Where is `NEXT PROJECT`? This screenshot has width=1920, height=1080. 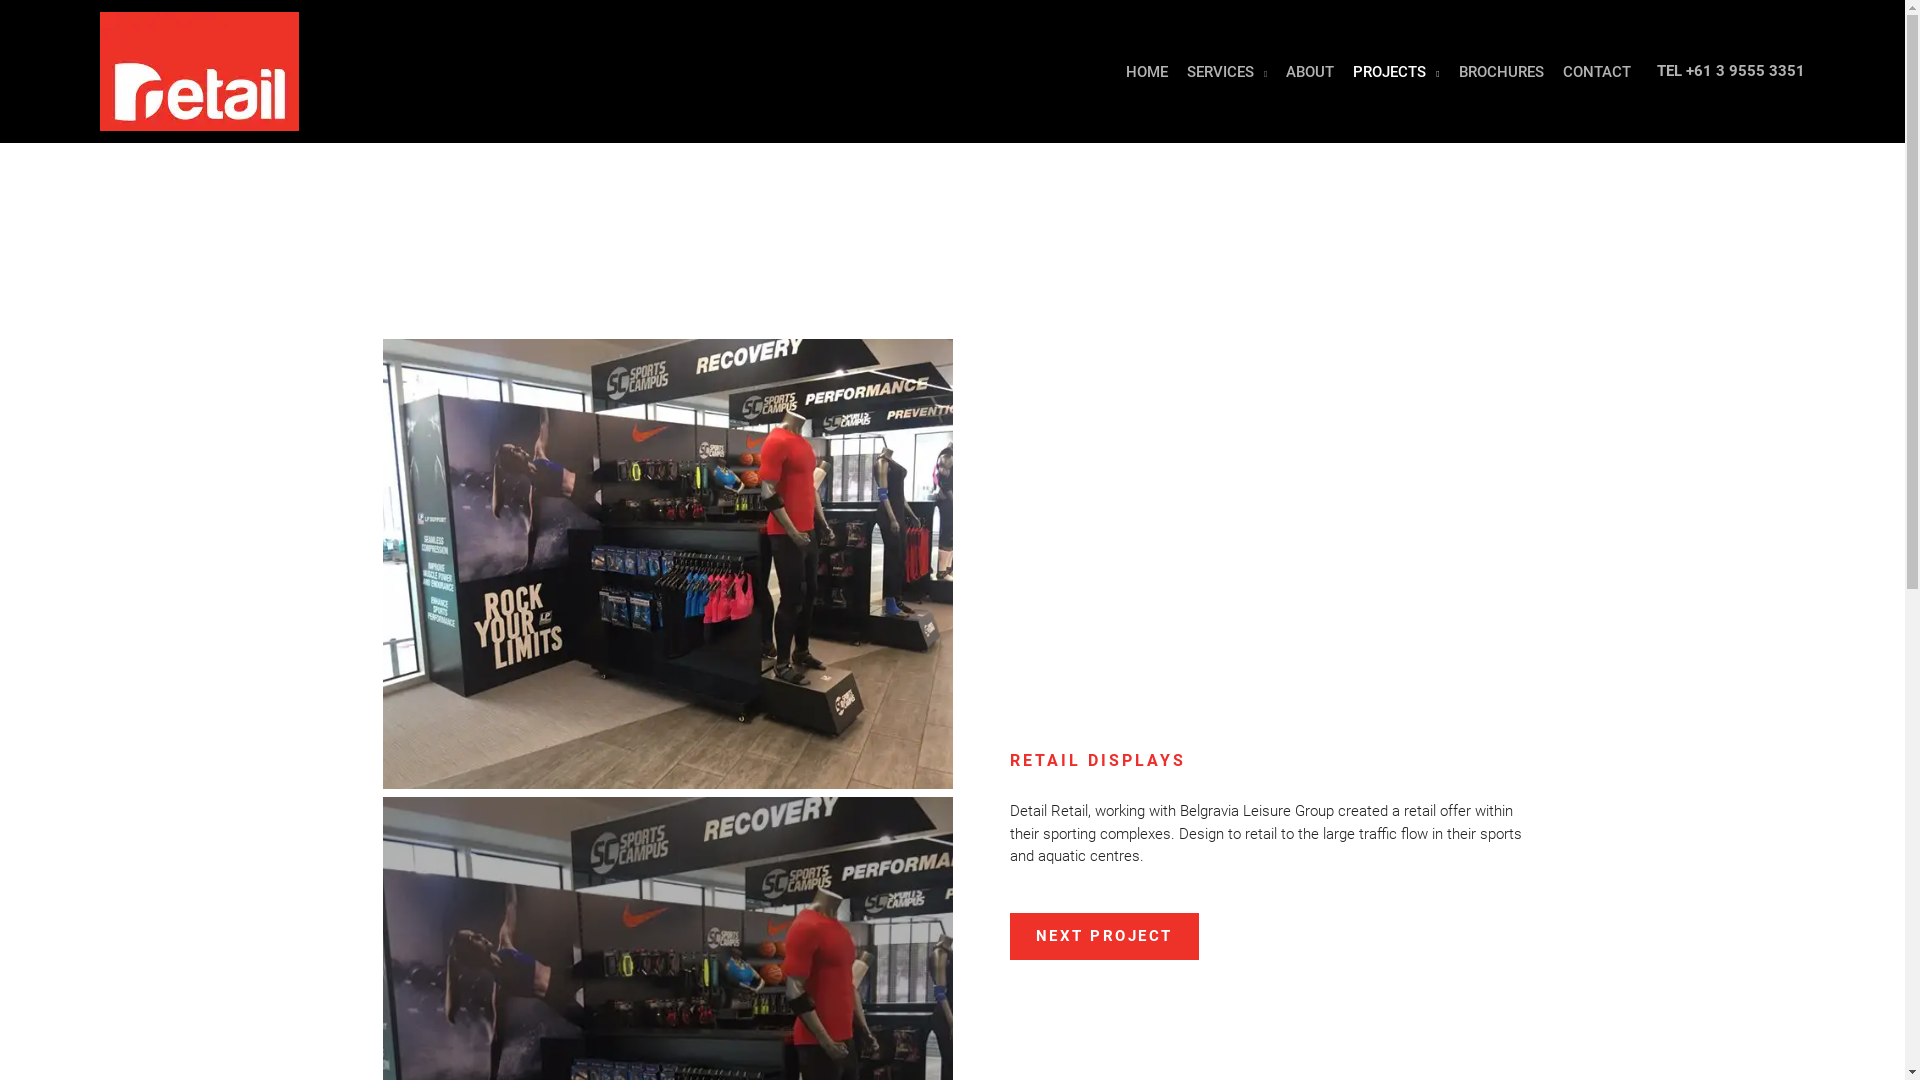
NEXT PROJECT is located at coordinates (1104, 936).